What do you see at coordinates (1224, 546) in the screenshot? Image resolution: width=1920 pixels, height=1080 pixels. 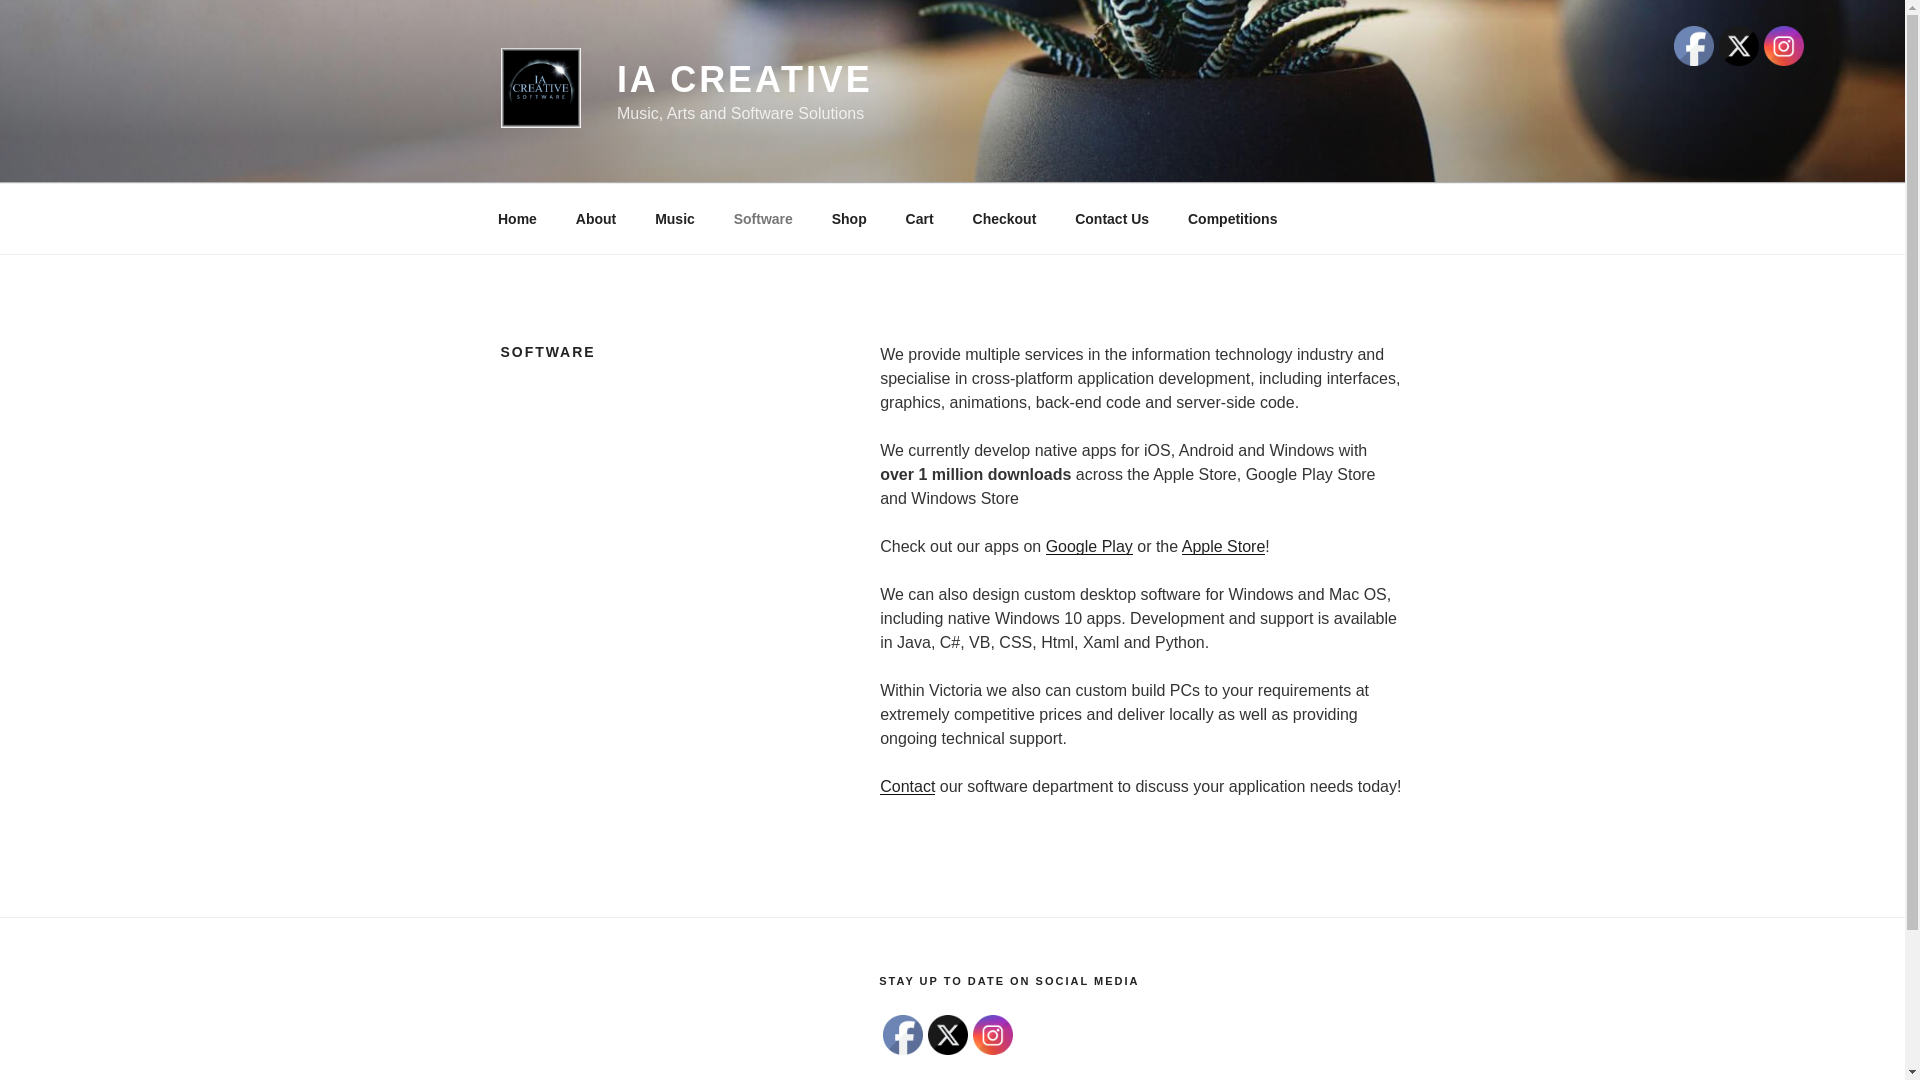 I see `Apple Store` at bounding box center [1224, 546].